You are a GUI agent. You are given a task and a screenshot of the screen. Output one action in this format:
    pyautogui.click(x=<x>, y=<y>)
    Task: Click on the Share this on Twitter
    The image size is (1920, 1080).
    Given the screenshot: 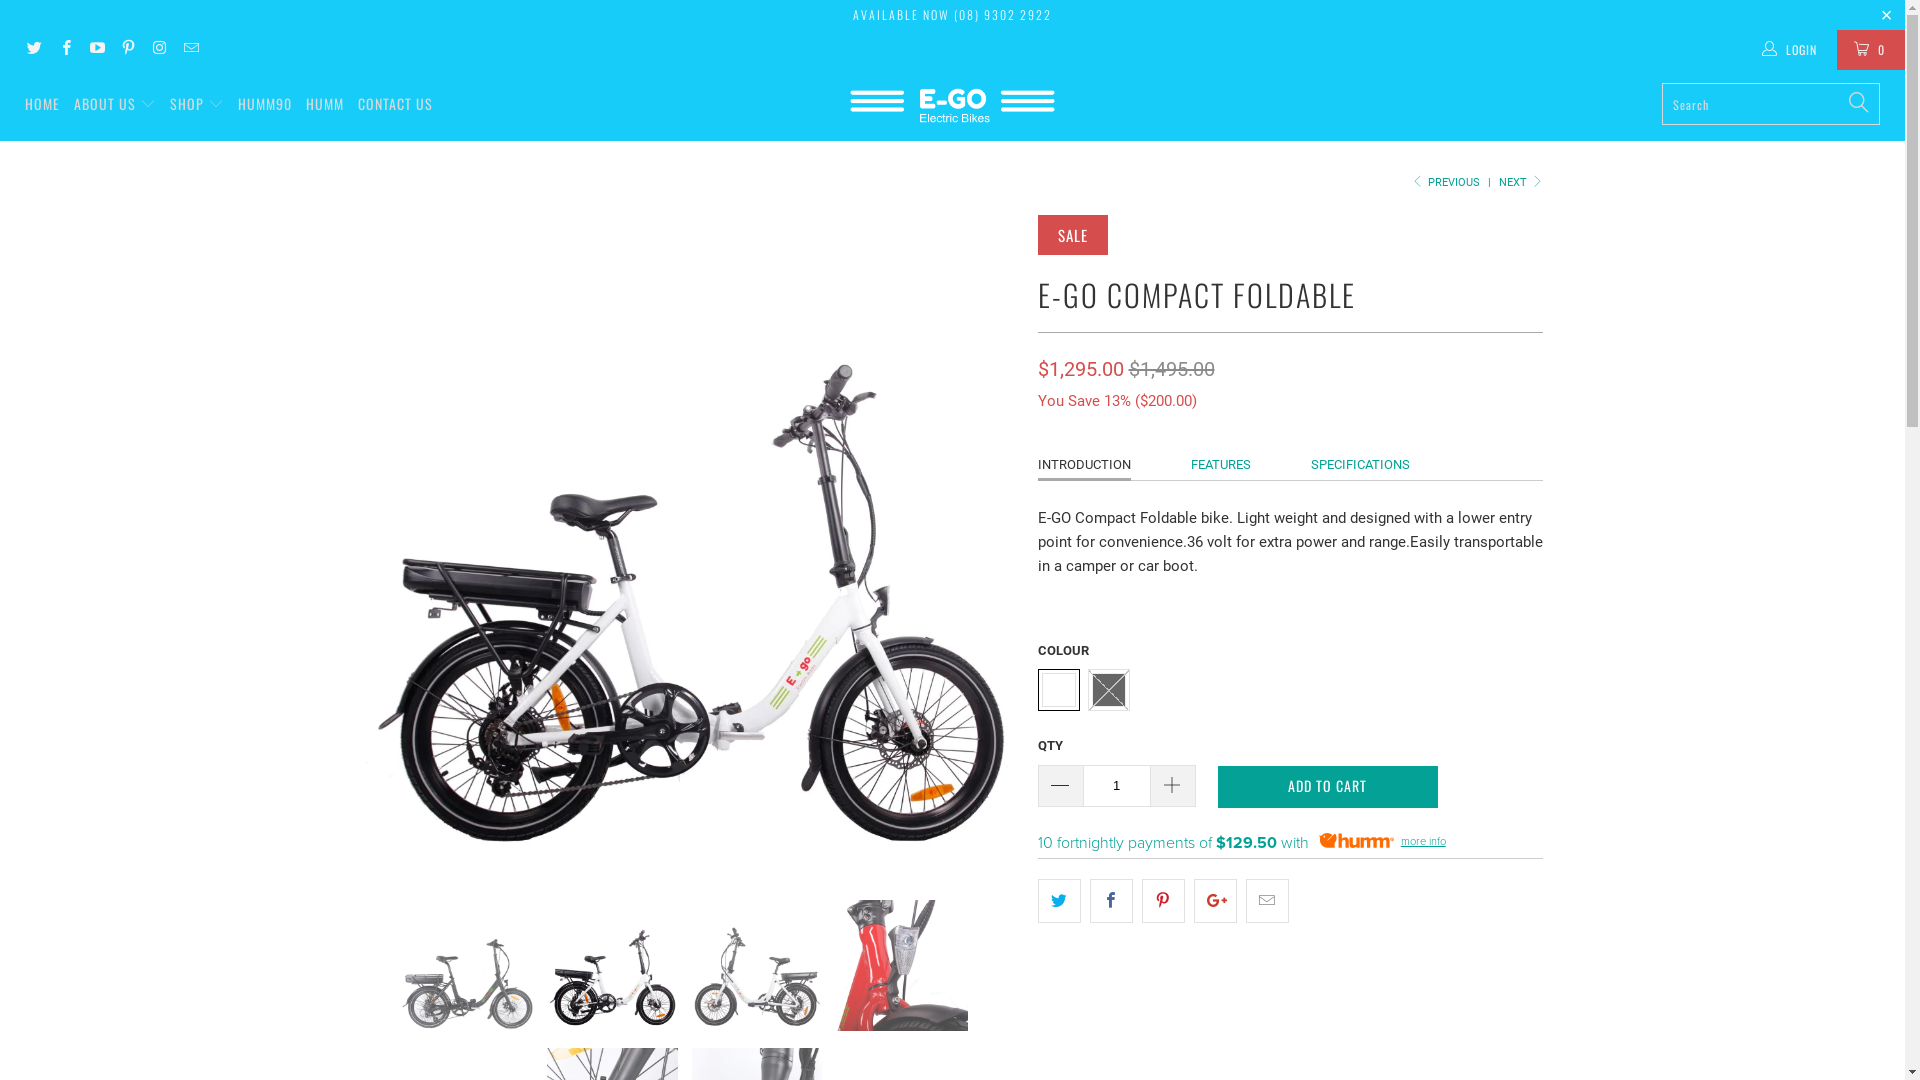 What is the action you would take?
    pyautogui.click(x=1060, y=900)
    